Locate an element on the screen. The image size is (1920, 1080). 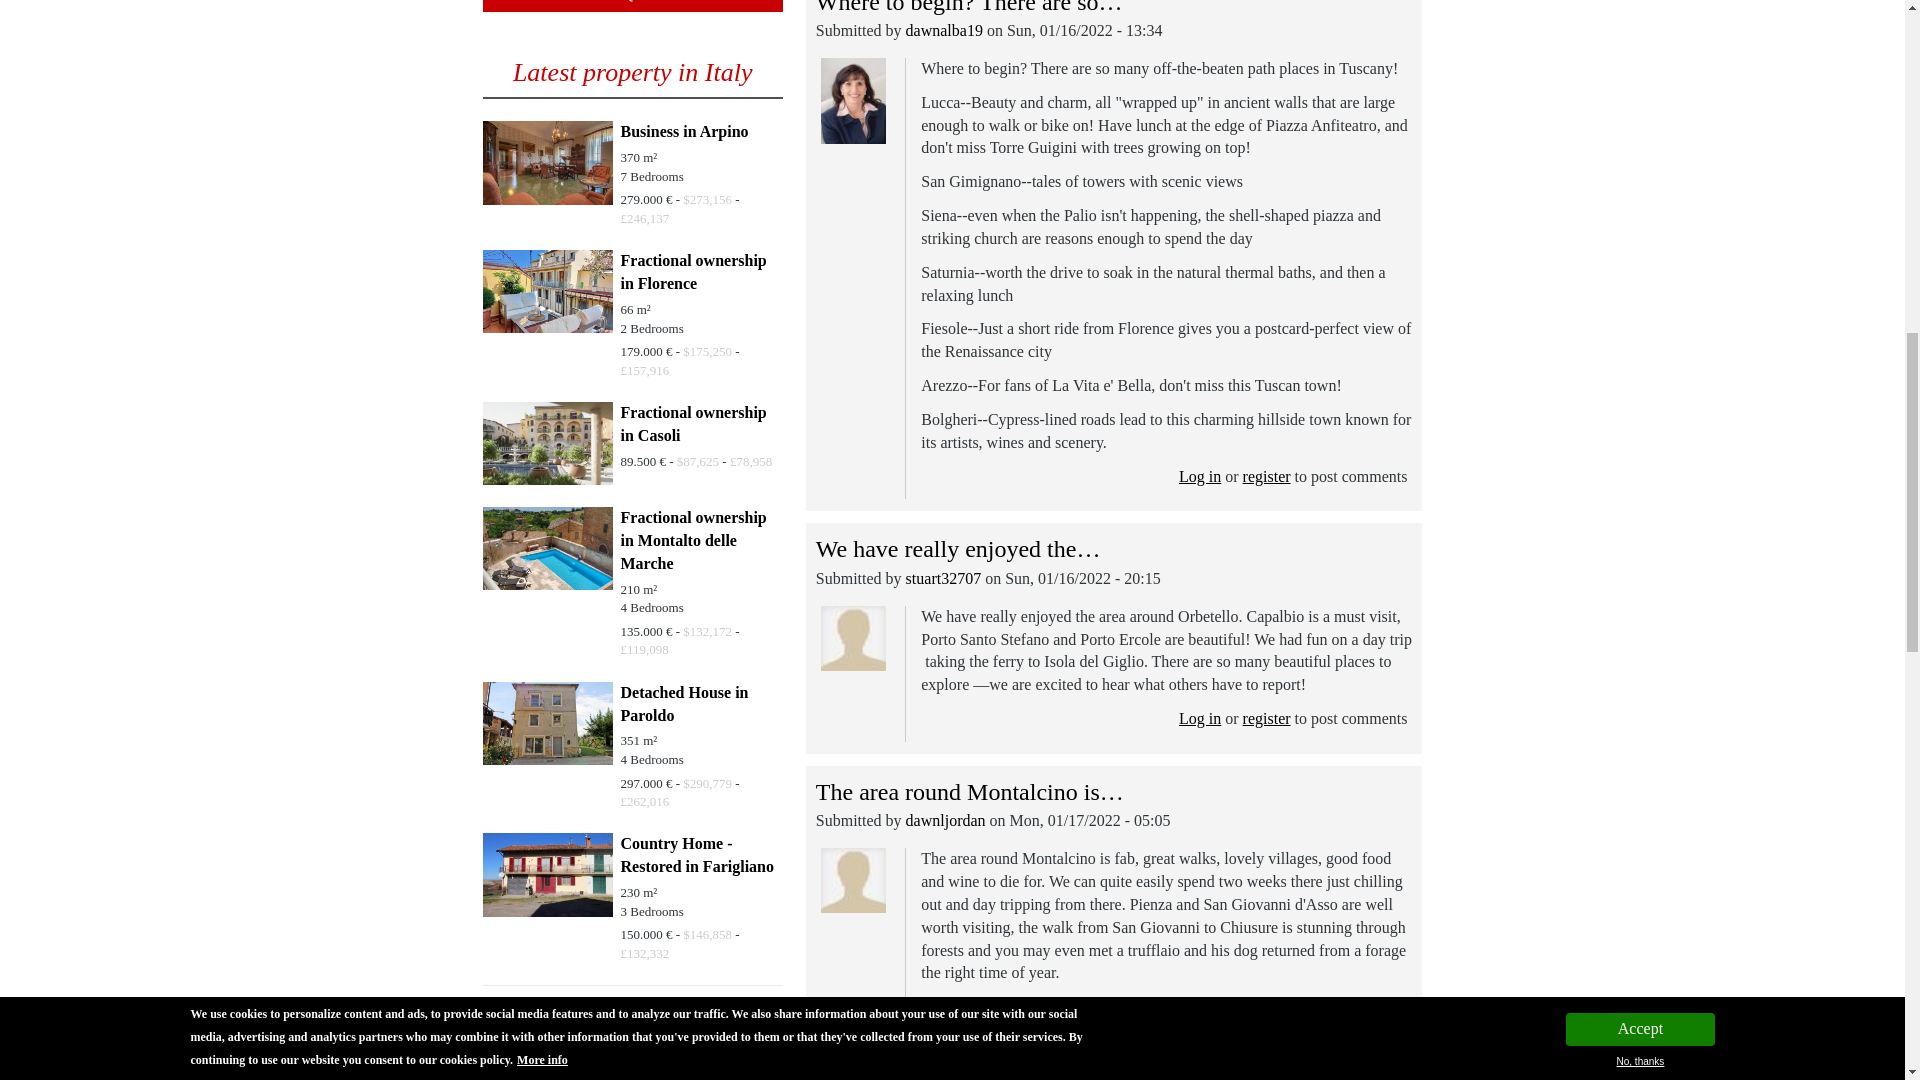
View user profile. is located at coordinates (946, 820).